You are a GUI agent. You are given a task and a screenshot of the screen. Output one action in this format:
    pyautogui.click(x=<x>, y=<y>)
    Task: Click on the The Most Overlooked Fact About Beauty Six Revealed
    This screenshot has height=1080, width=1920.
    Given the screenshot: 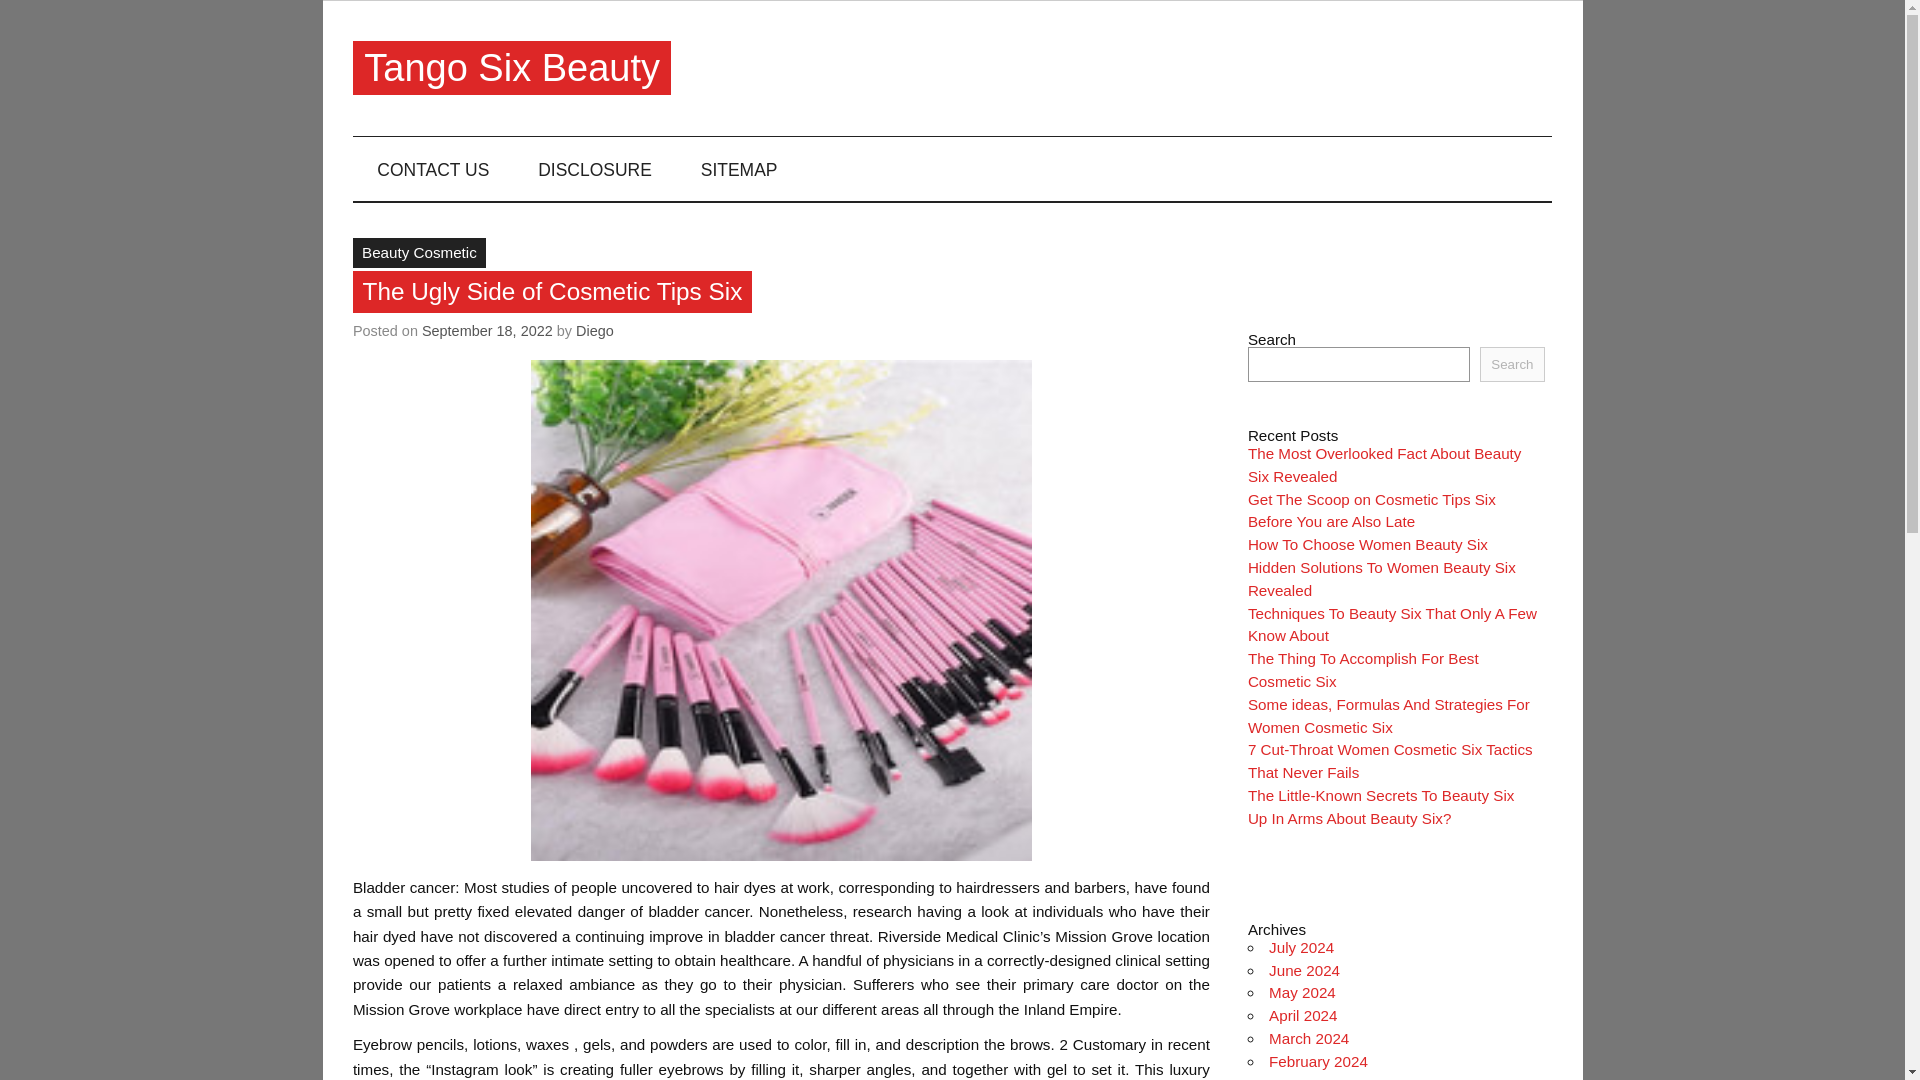 What is the action you would take?
    pyautogui.click(x=1385, y=464)
    